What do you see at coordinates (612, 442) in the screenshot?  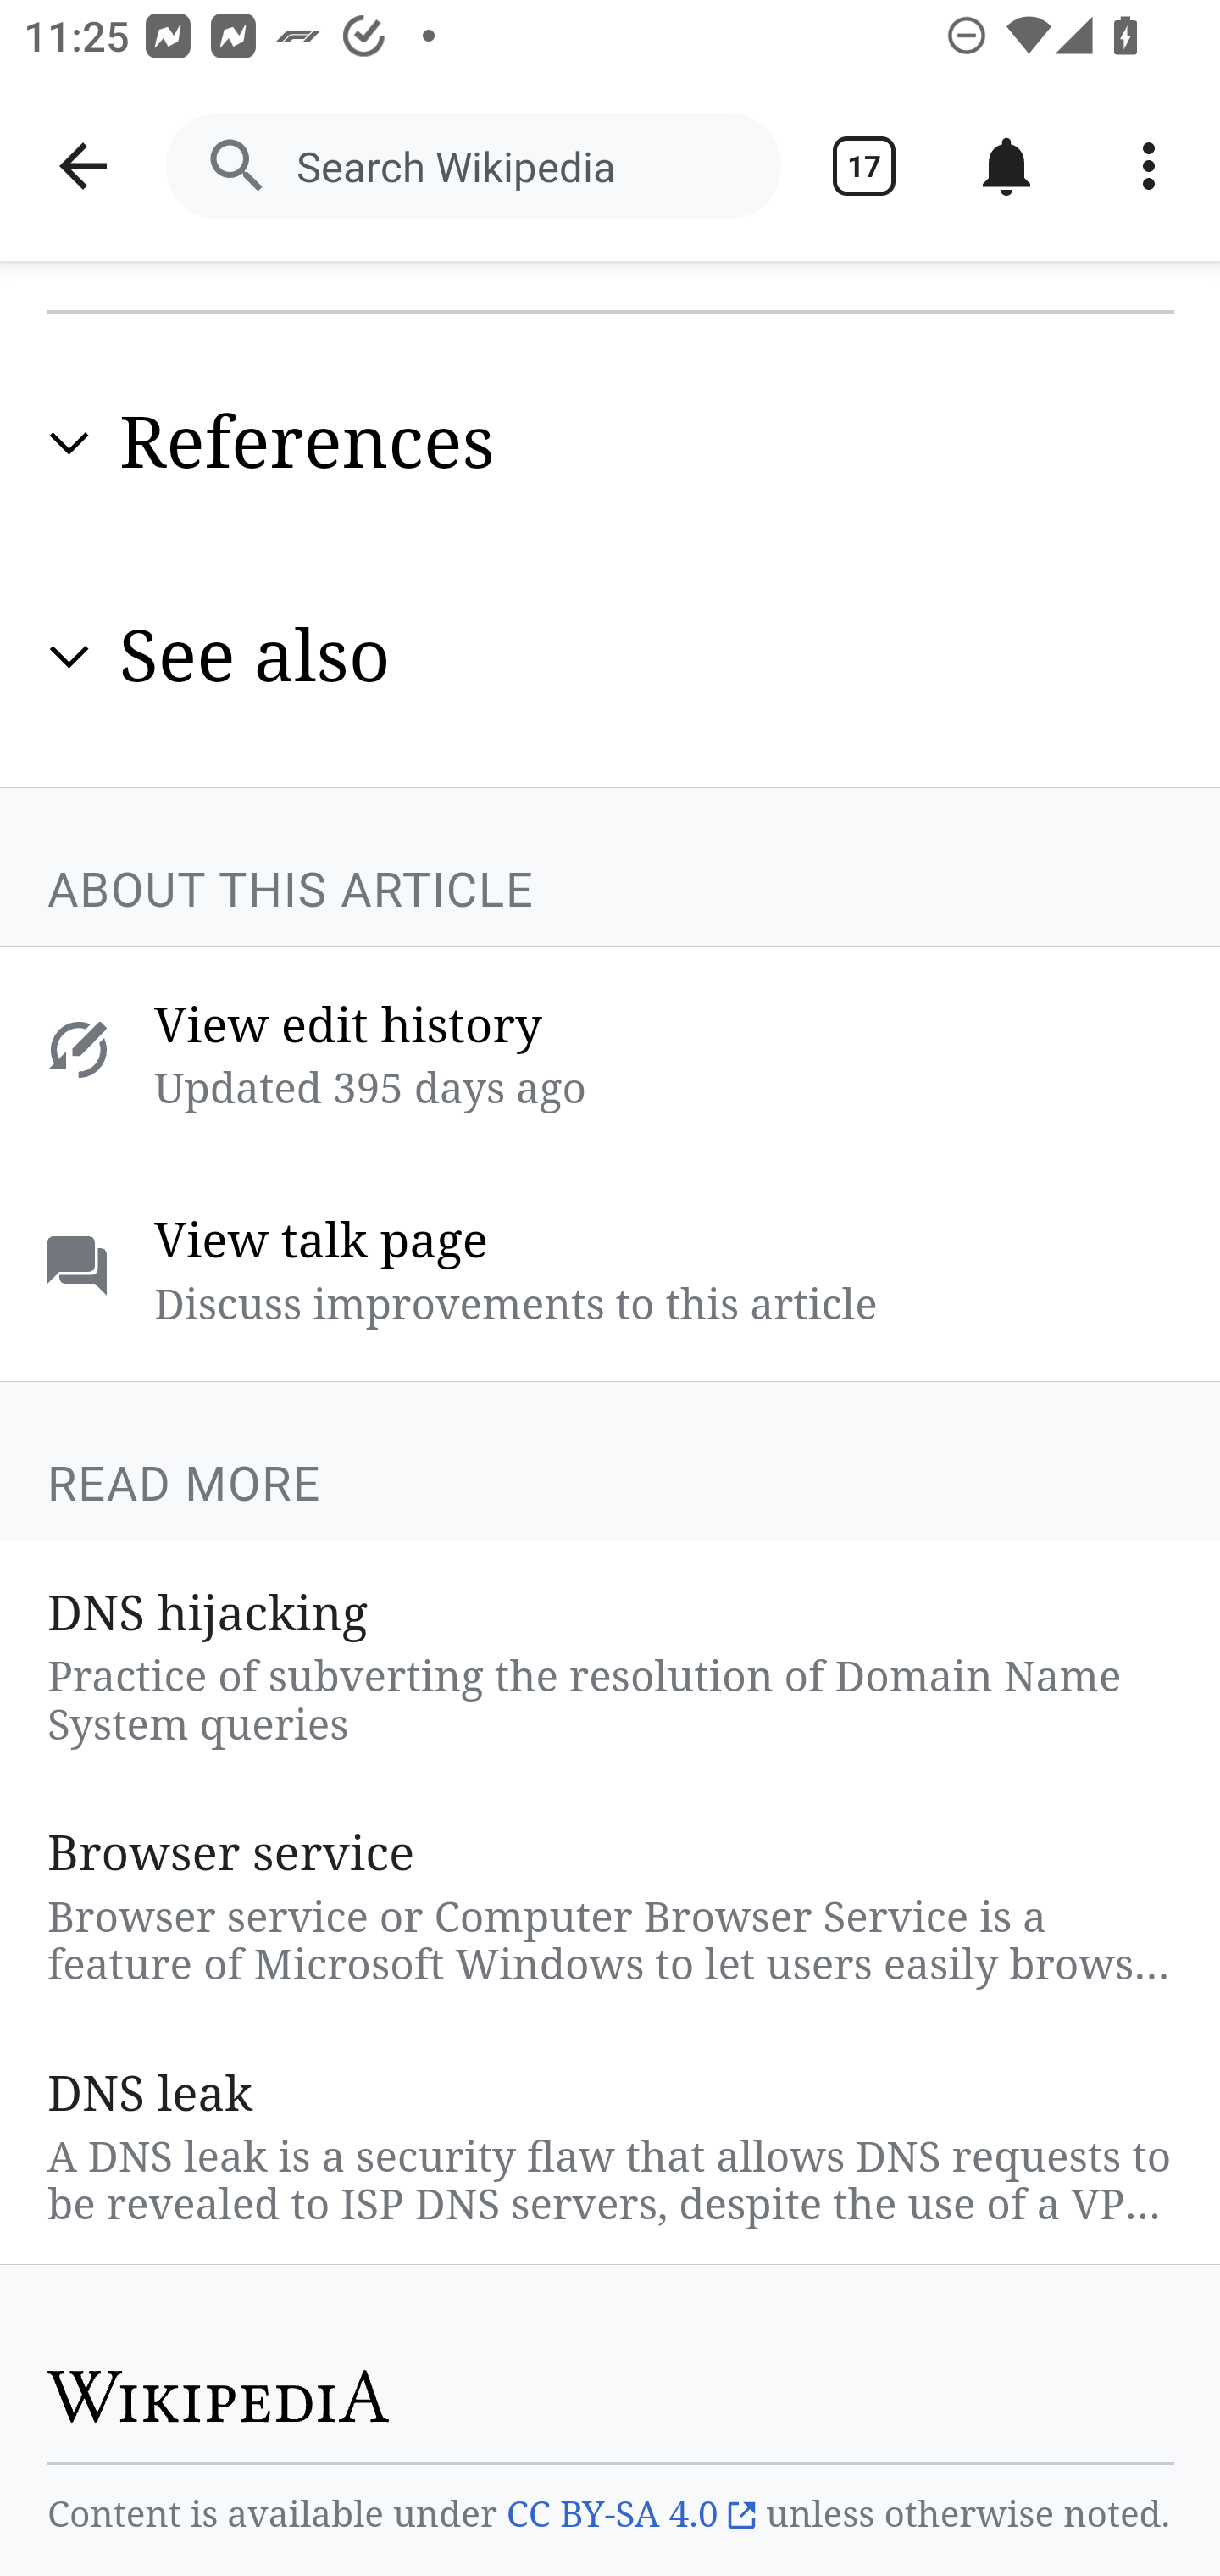 I see `Expand section References` at bounding box center [612, 442].